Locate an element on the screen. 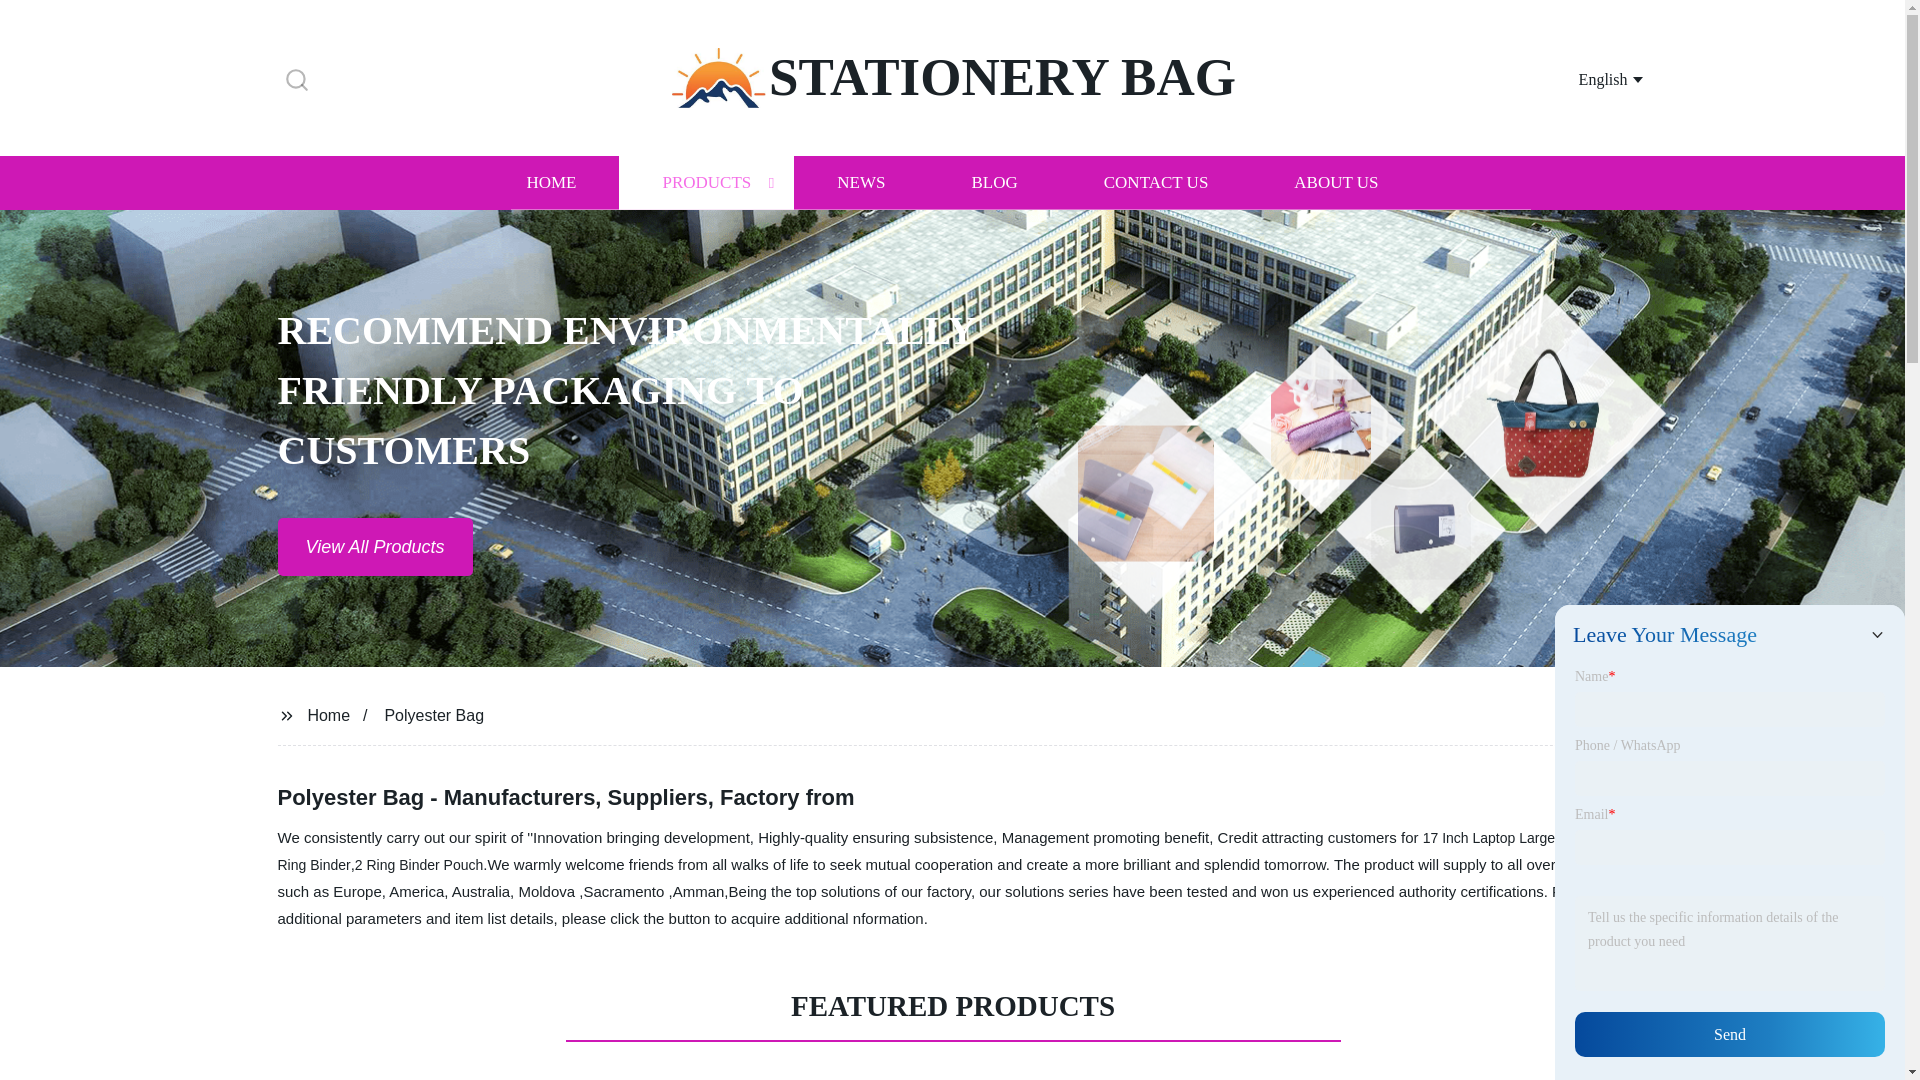 This screenshot has width=1920, height=1080. 2 Ring Binder is located at coordinates (936, 851).